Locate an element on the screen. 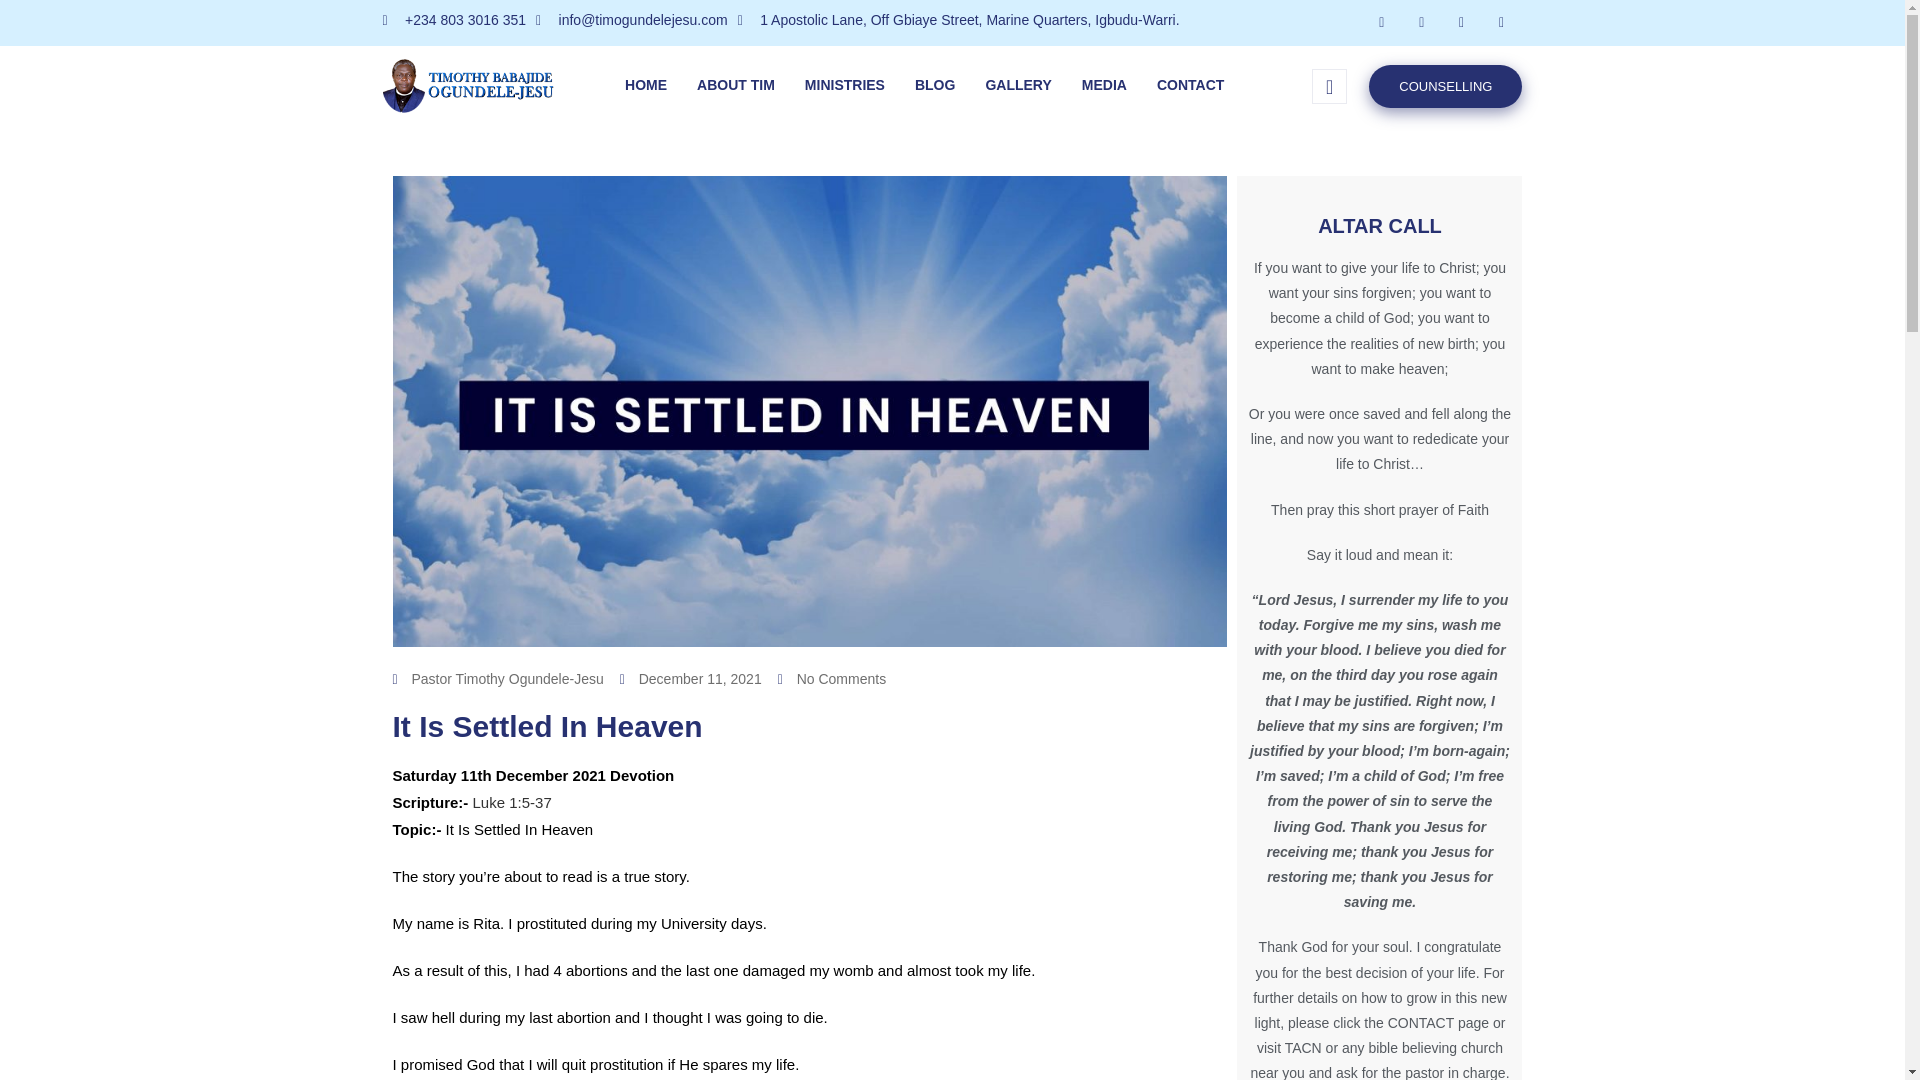  MEDIA is located at coordinates (1104, 86).